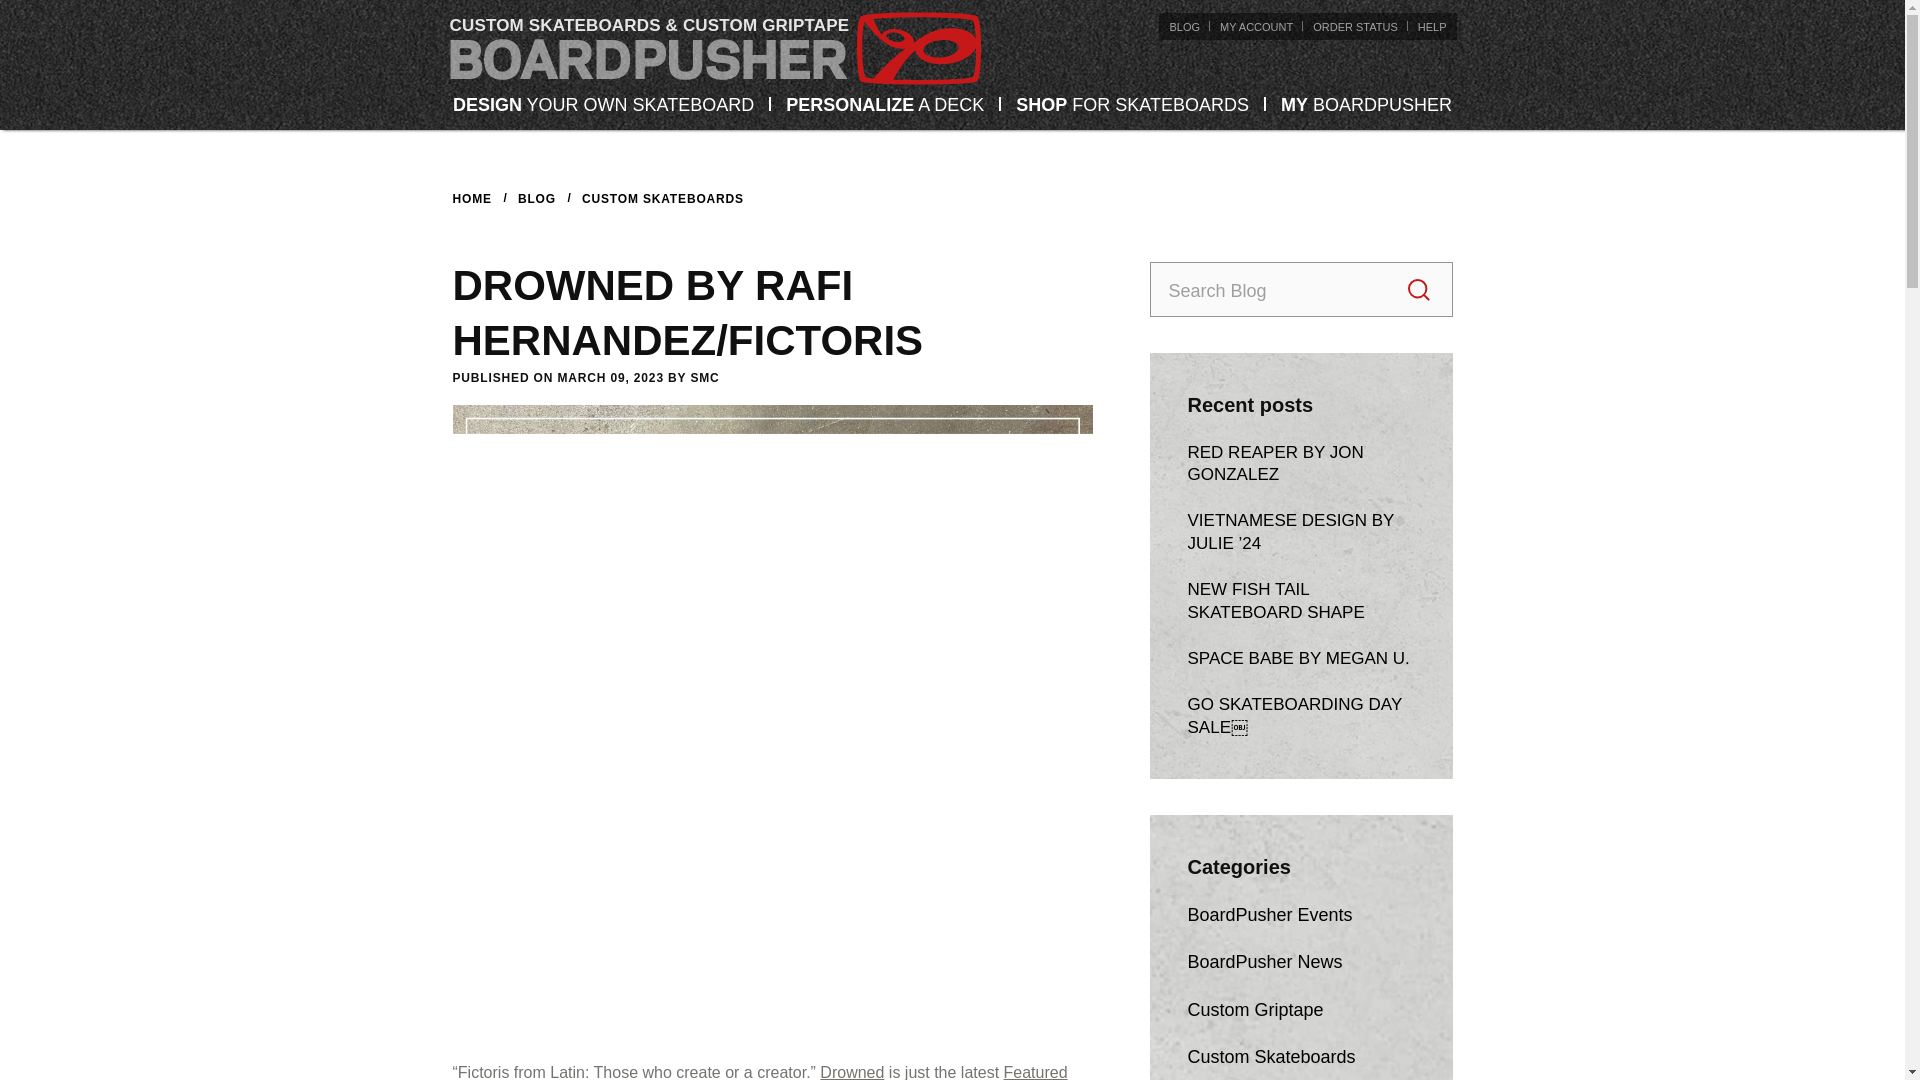 This screenshot has width=1920, height=1080. Describe the element at coordinates (662, 199) in the screenshot. I see `CUSTOM SKATEBOARDS` at that location.